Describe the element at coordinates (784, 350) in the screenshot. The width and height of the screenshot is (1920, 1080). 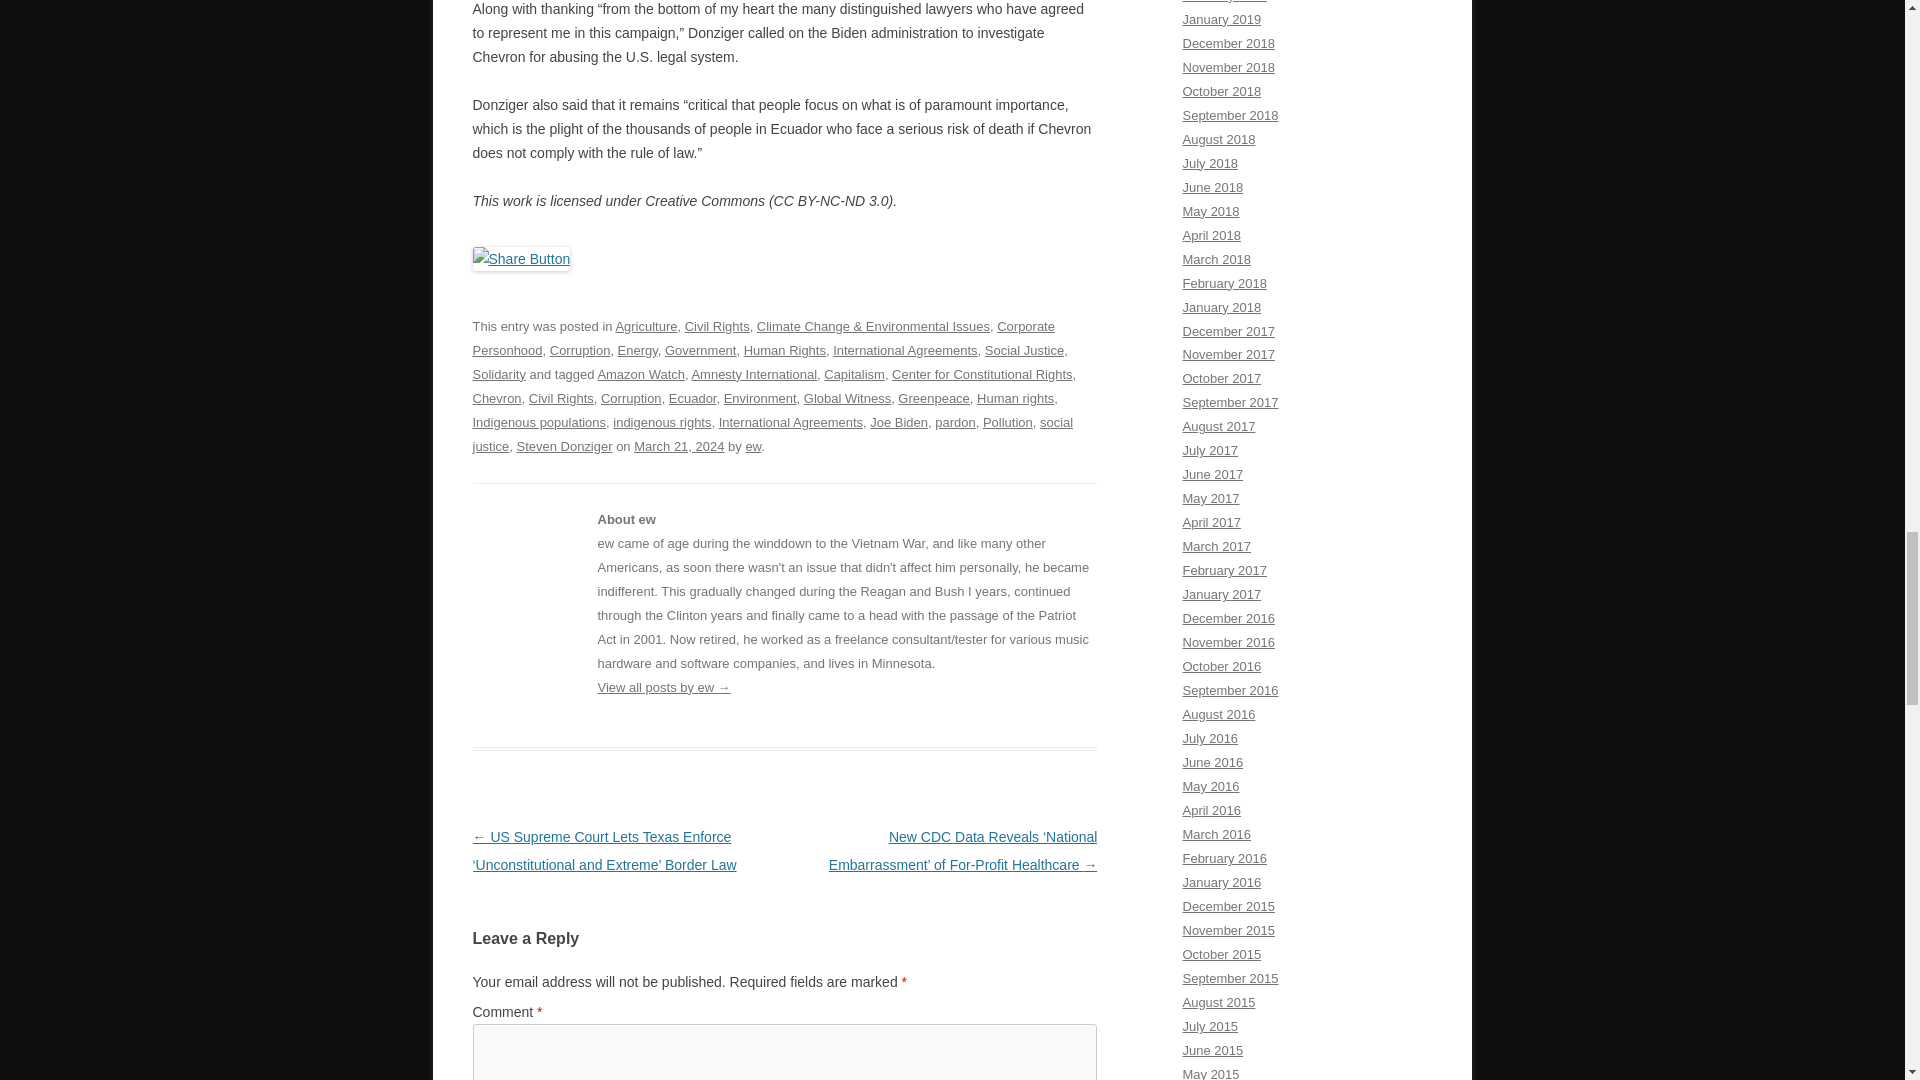
I see `Human Rights` at that location.